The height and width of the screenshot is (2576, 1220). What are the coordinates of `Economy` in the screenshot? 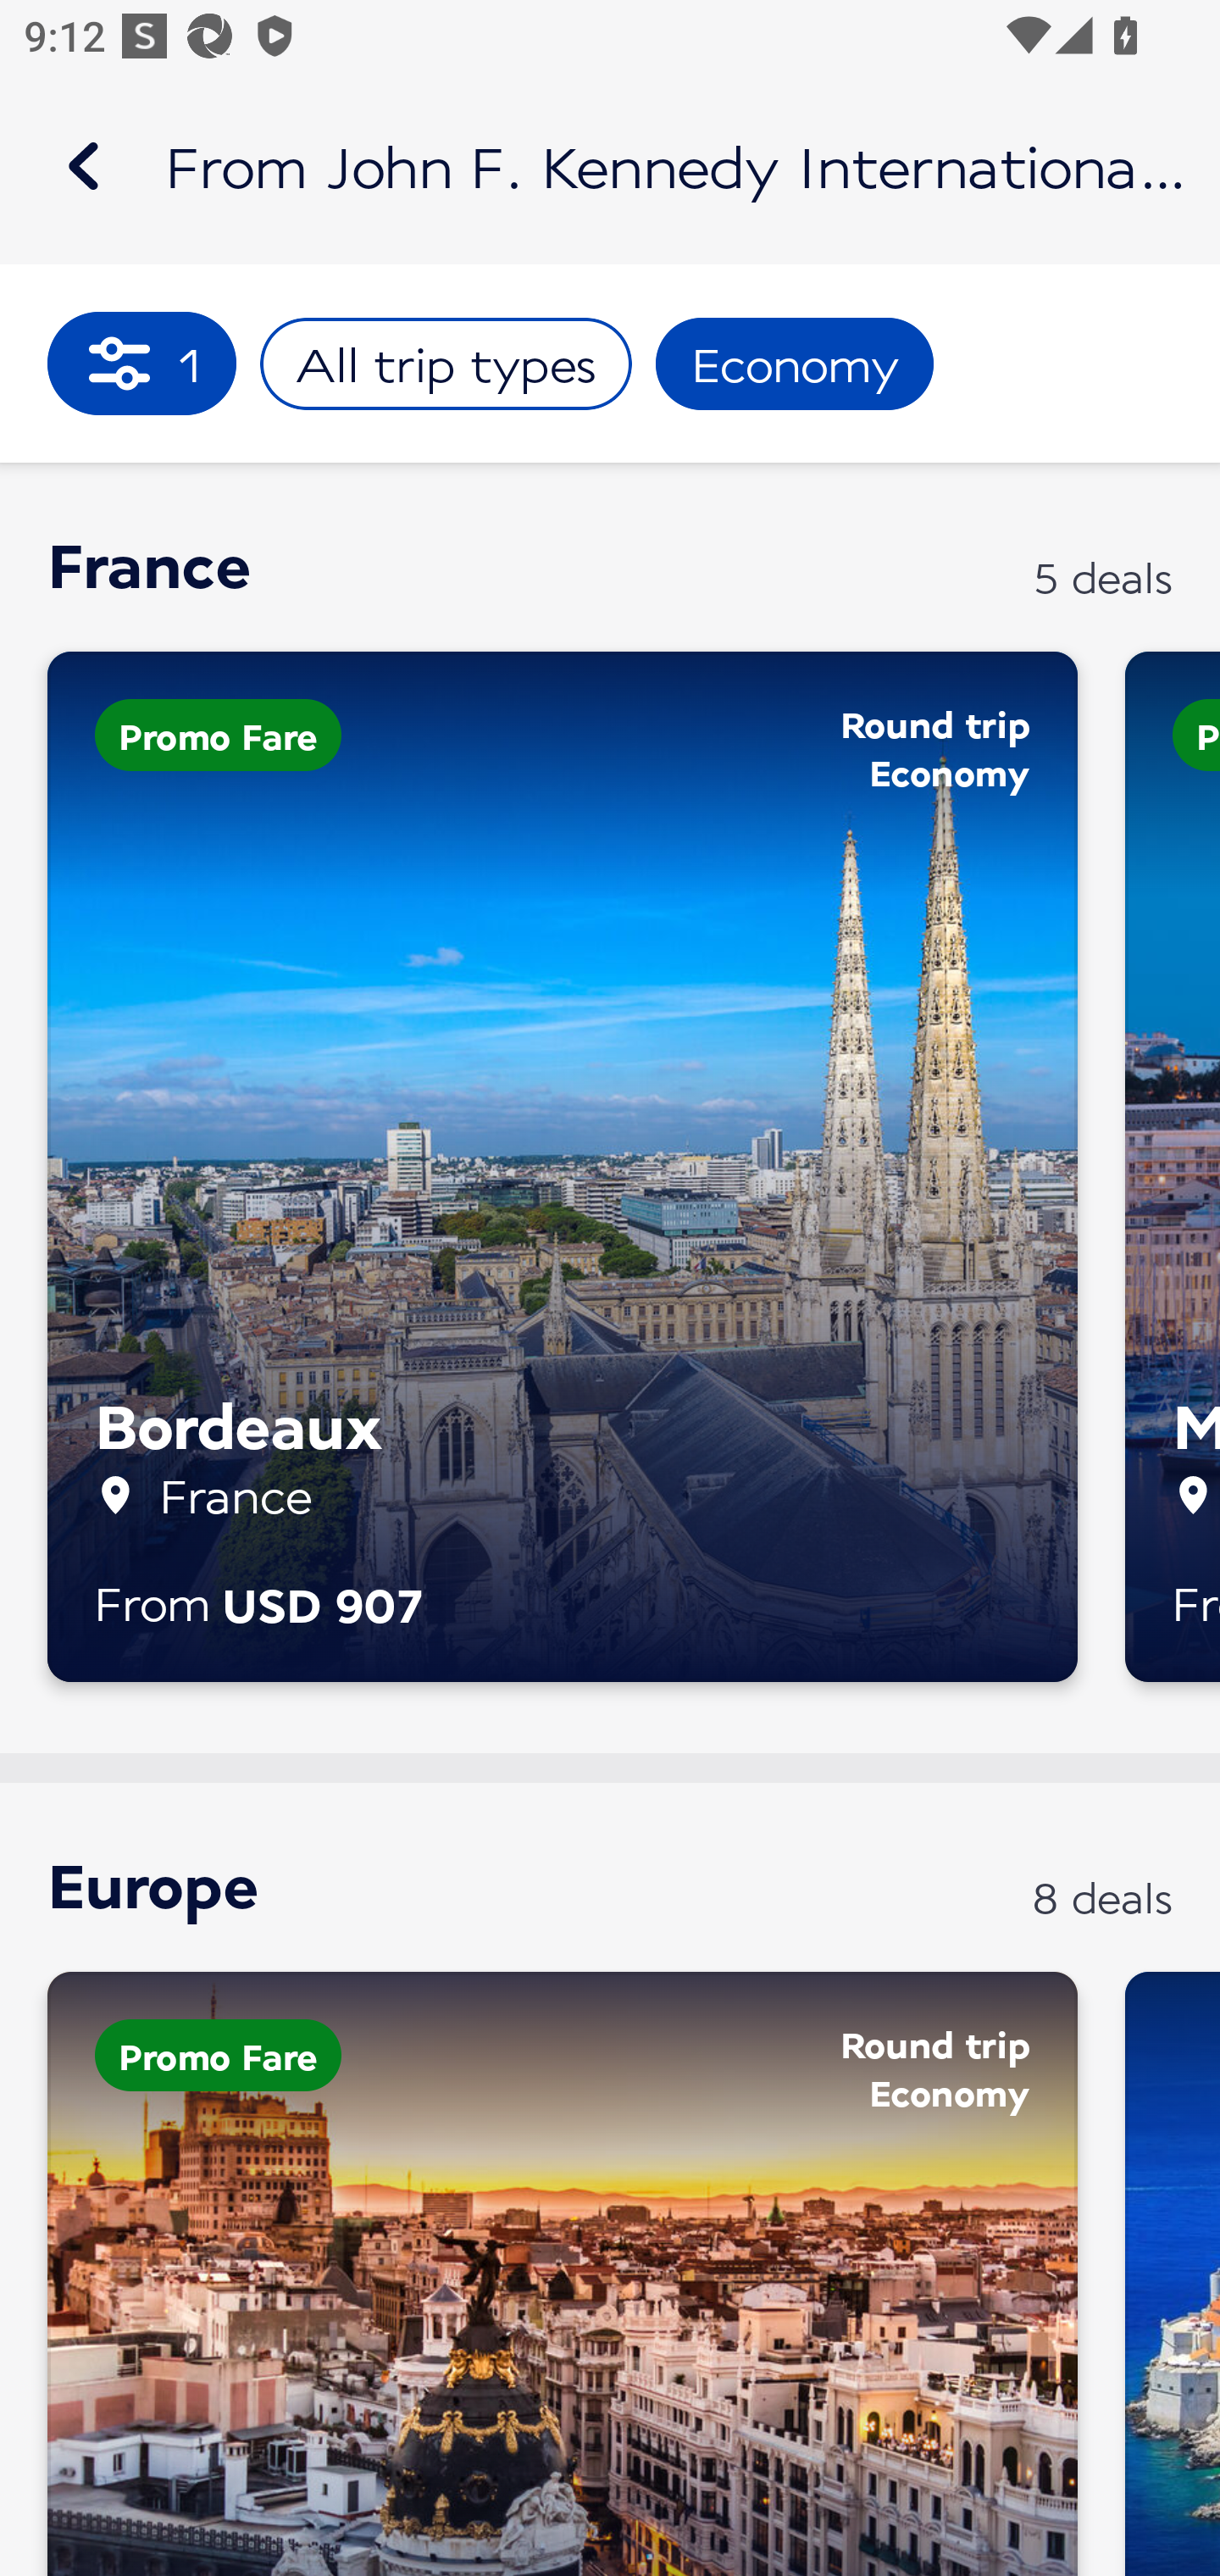 It's located at (795, 364).